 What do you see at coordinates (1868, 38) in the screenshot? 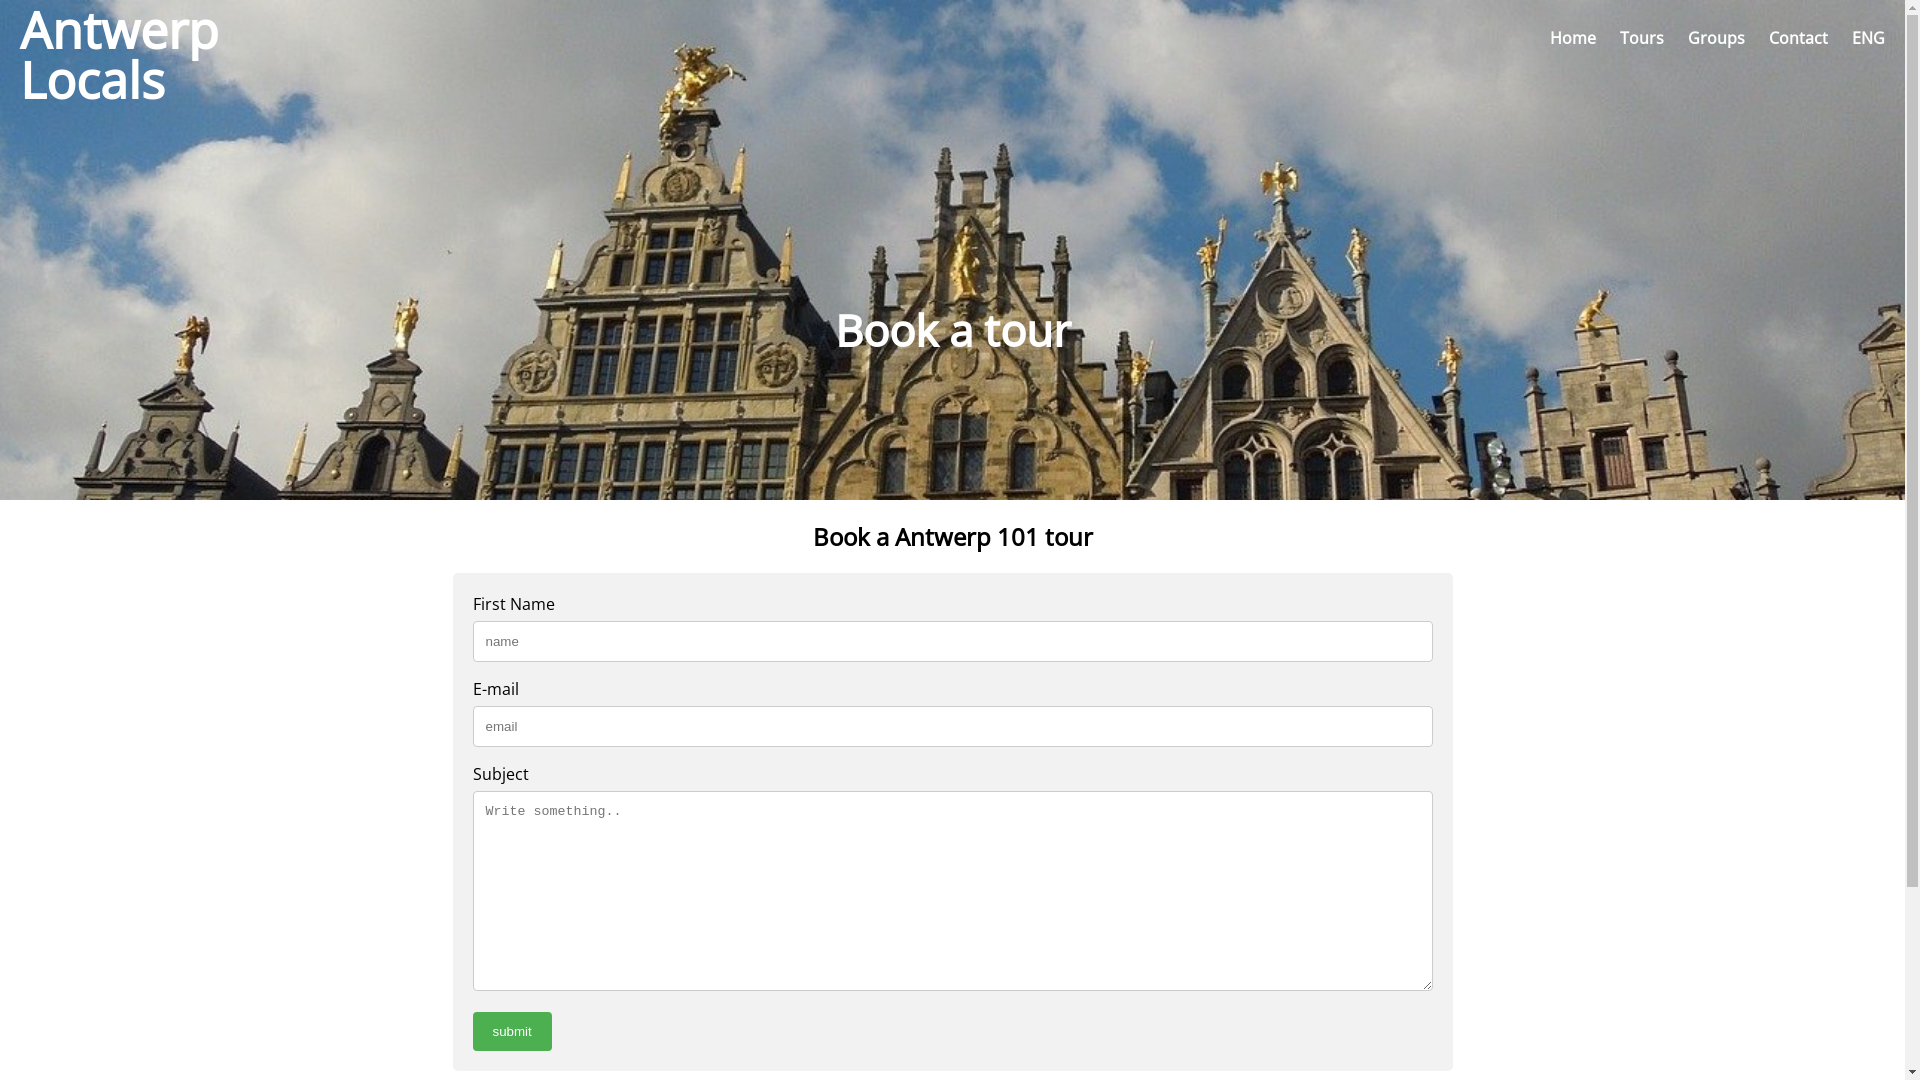
I see `ENG` at bounding box center [1868, 38].